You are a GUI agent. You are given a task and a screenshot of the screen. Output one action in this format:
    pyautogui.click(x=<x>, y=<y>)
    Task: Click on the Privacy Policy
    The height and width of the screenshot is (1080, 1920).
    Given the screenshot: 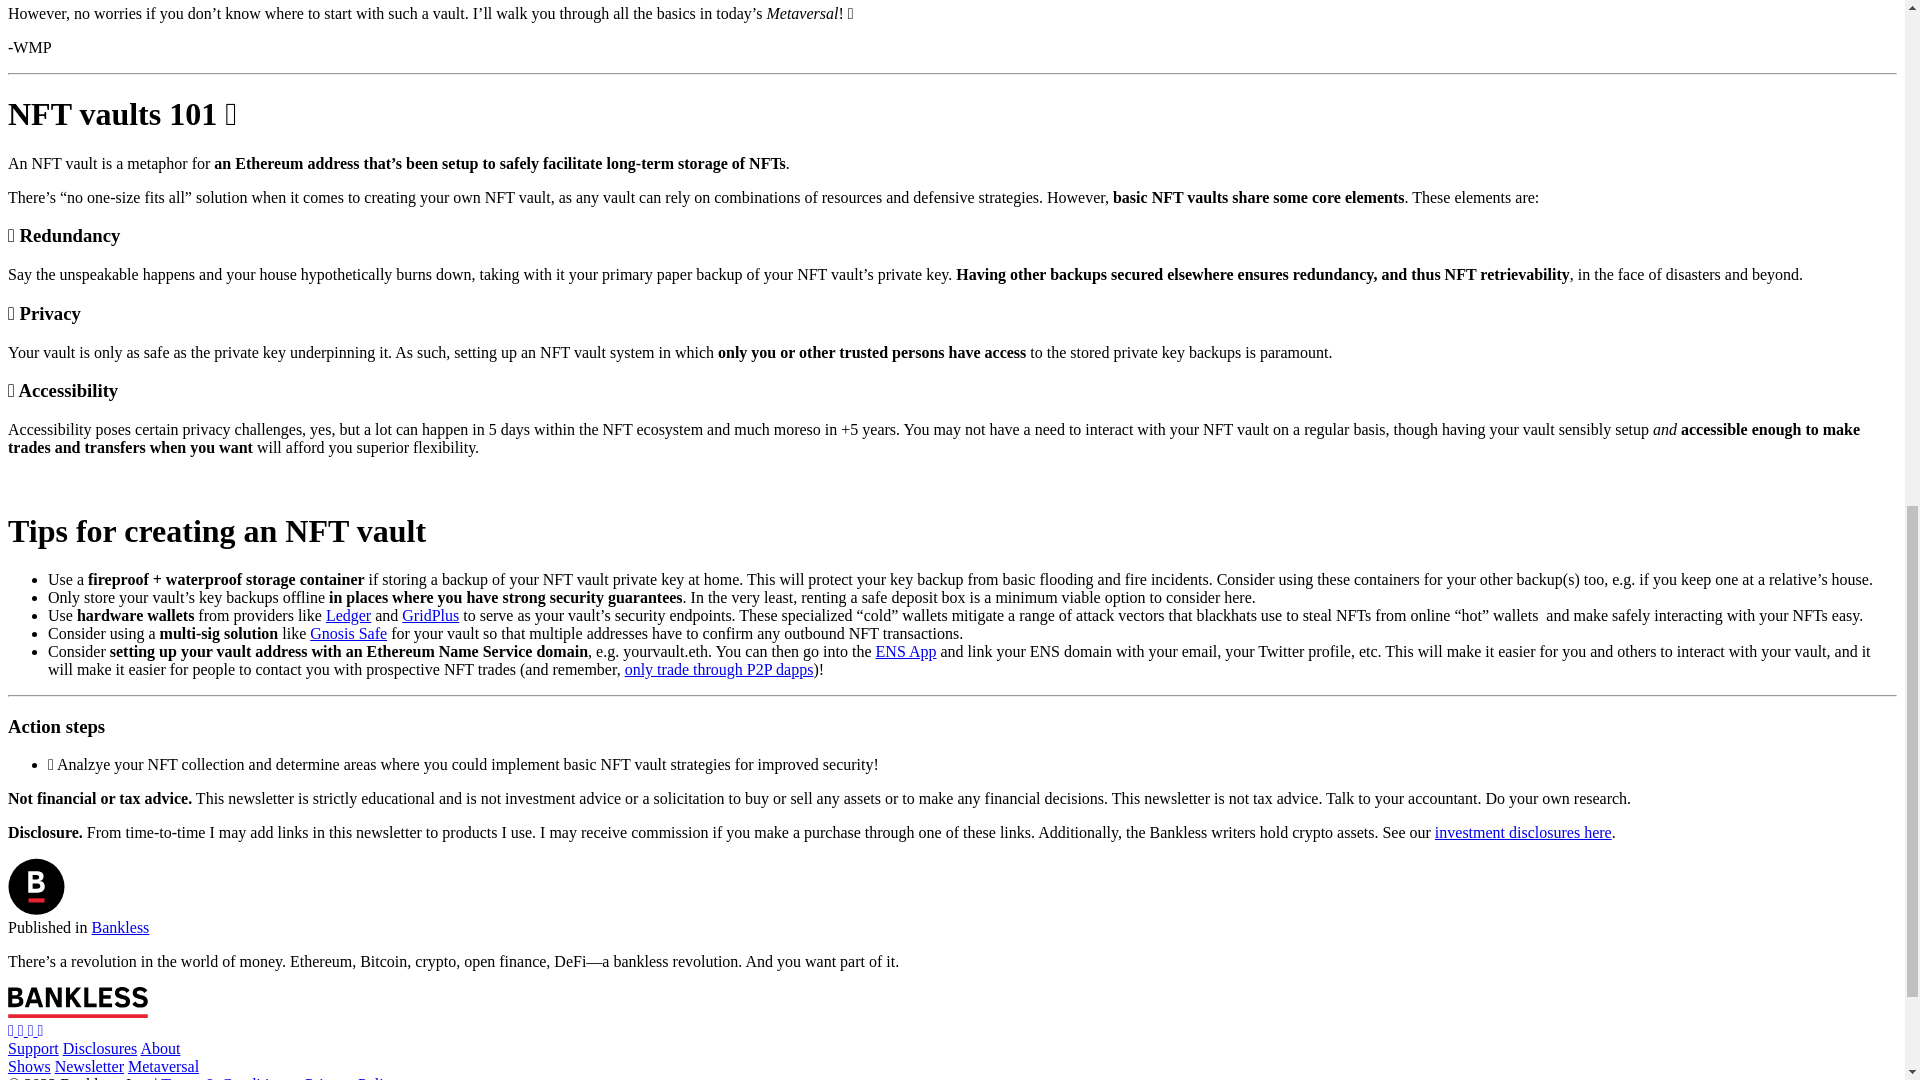 What is the action you would take?
    pyautogui.click(x=352, y=1078)
    